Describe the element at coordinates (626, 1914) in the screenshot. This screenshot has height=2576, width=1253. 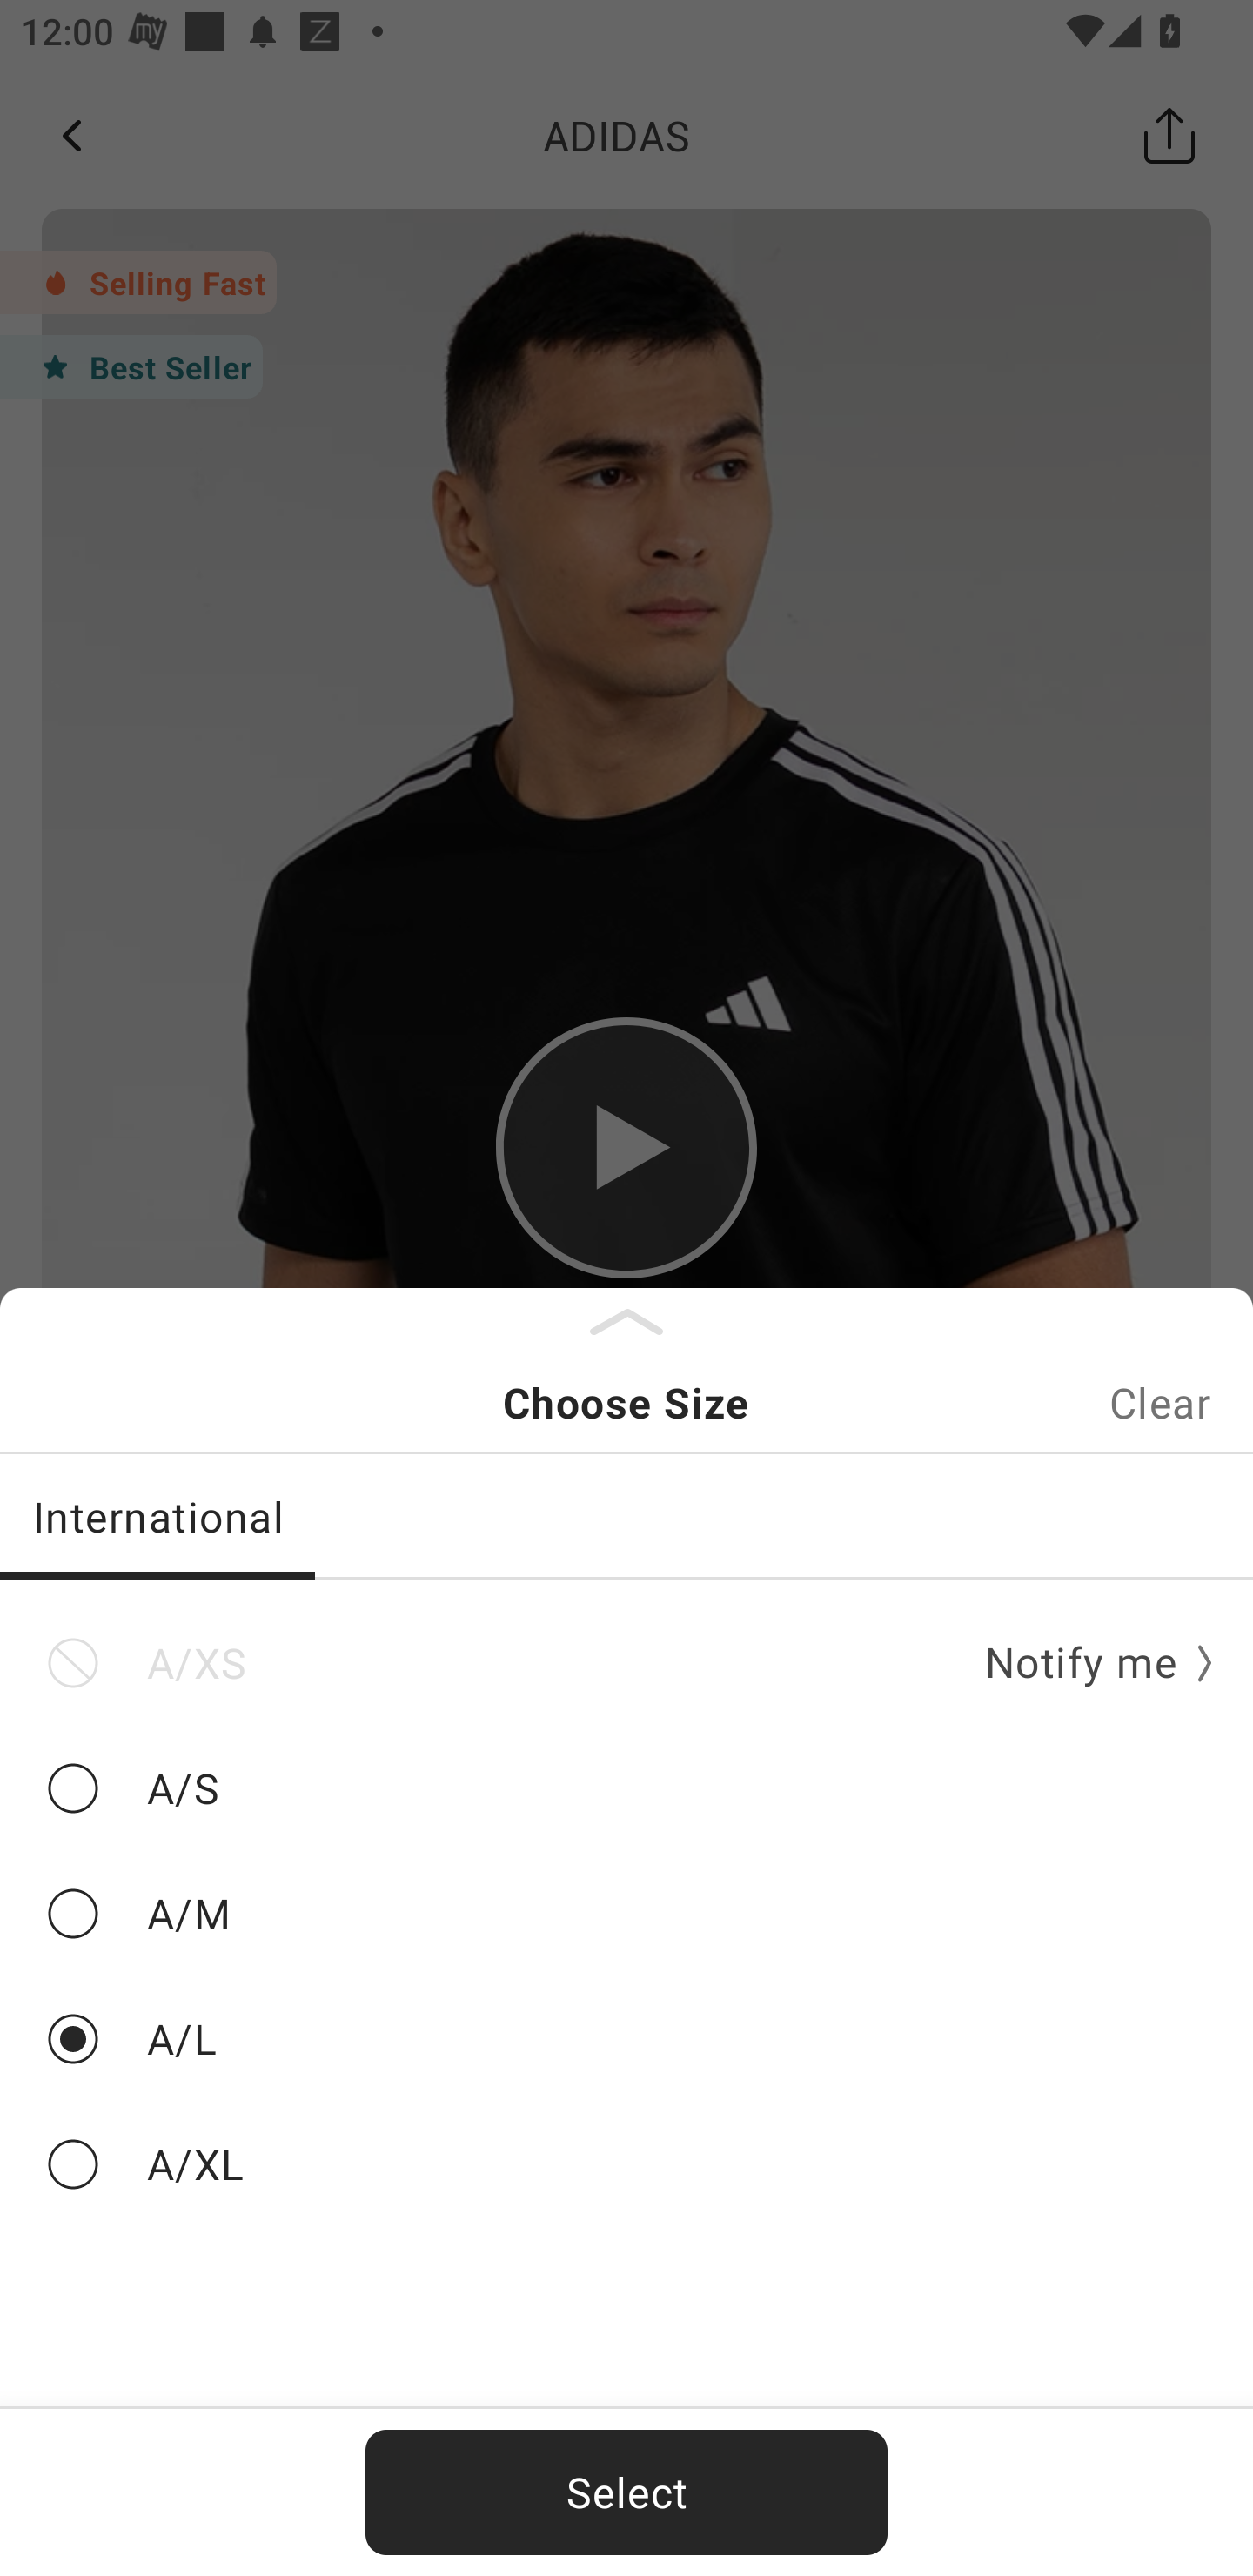
I see `A/M` at that location.